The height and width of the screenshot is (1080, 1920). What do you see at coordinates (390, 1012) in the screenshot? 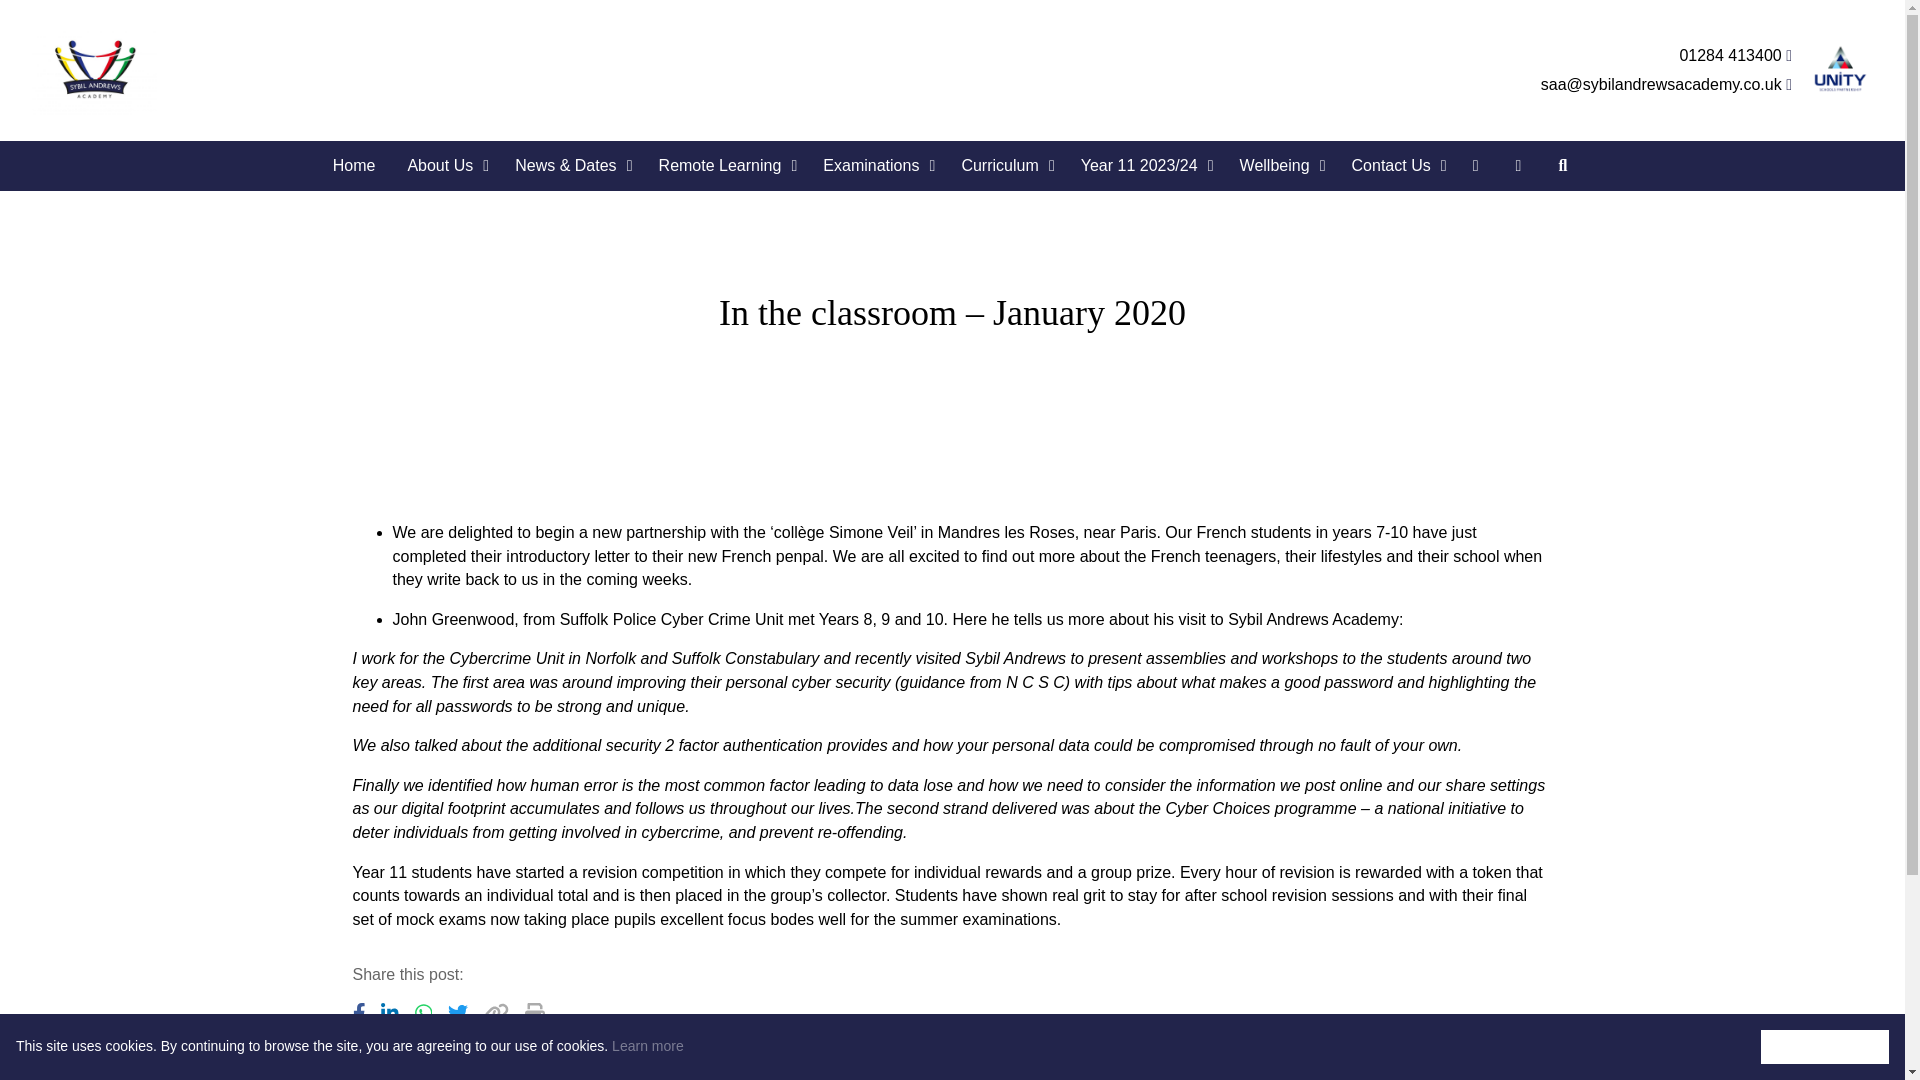
I see `Share to LinkedIn` at bounding box center [390, 1012].